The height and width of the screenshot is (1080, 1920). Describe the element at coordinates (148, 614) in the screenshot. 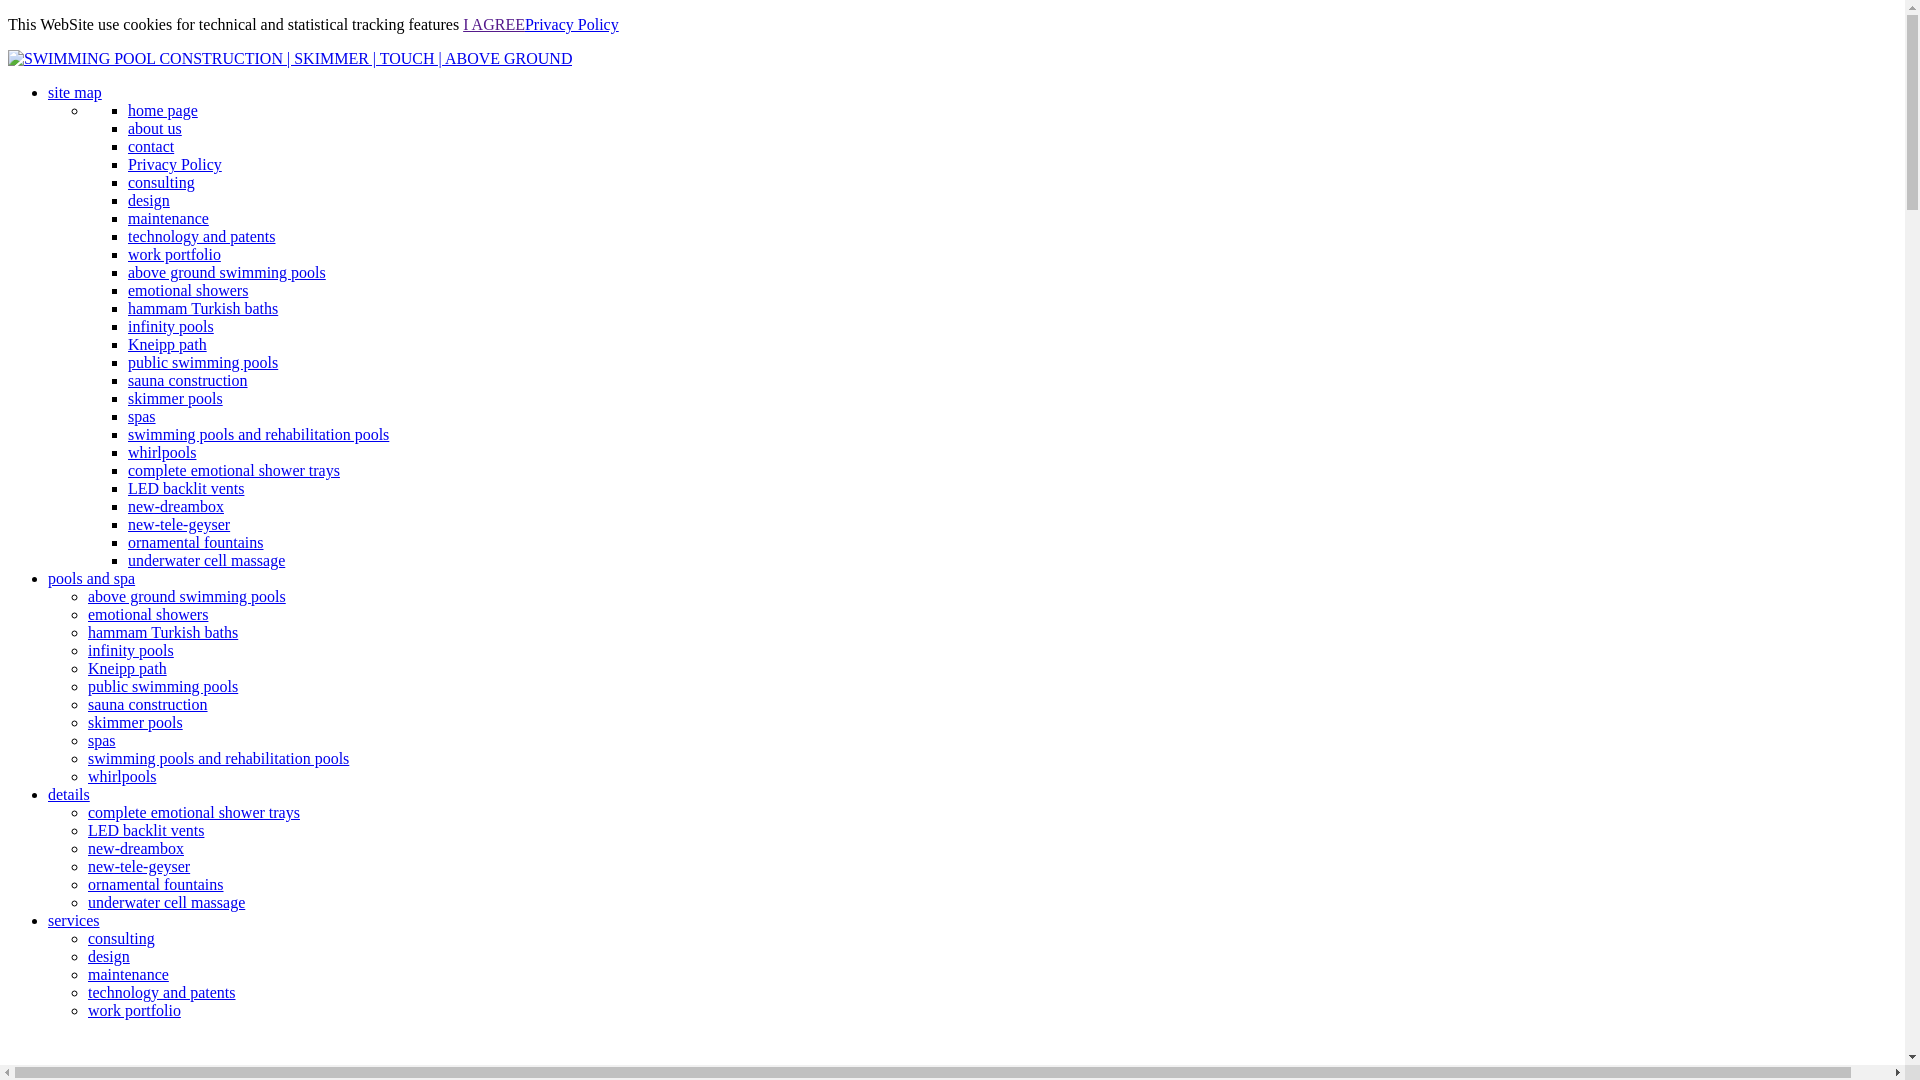

I see `emotional showers` at that location.